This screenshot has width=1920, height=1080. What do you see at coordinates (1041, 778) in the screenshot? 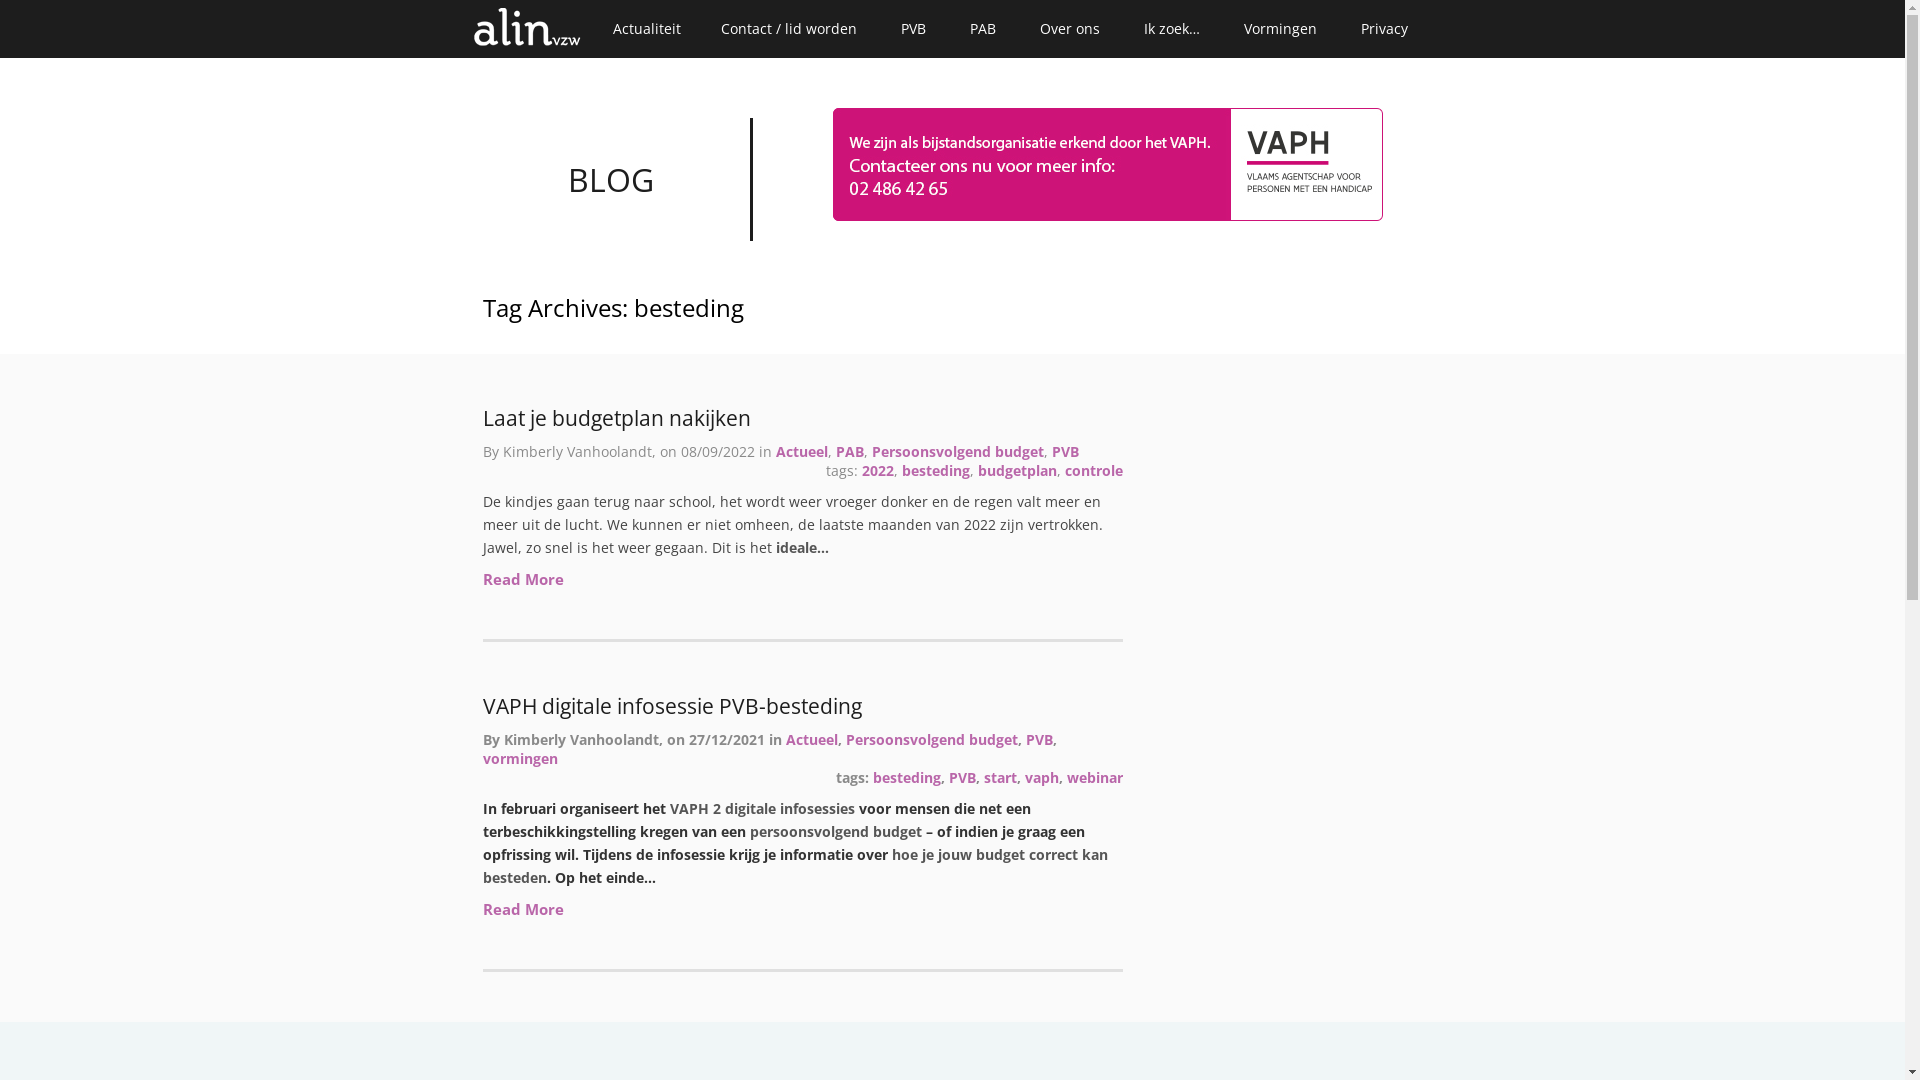
I see `vaph` at bounding box center [1041, 778].